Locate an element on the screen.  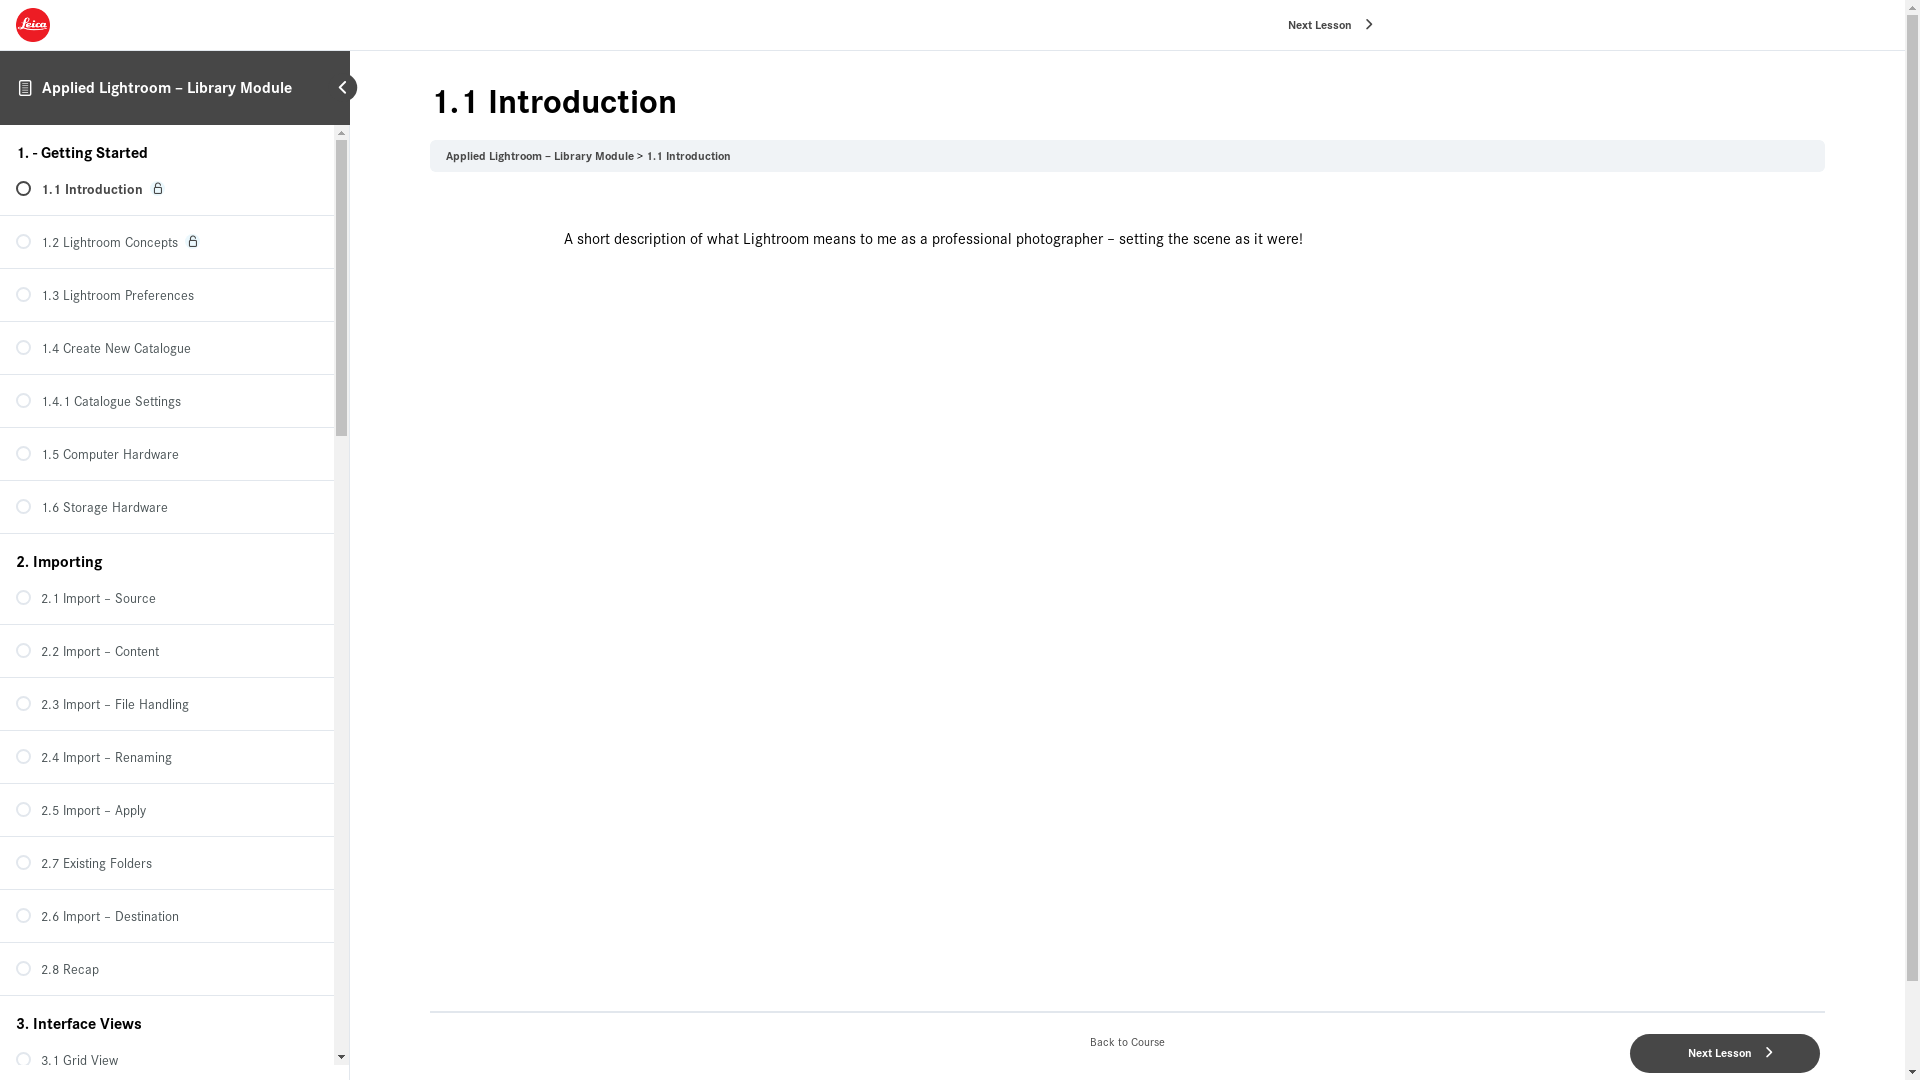
2.8 Recap is located at coordinates (167, 969).